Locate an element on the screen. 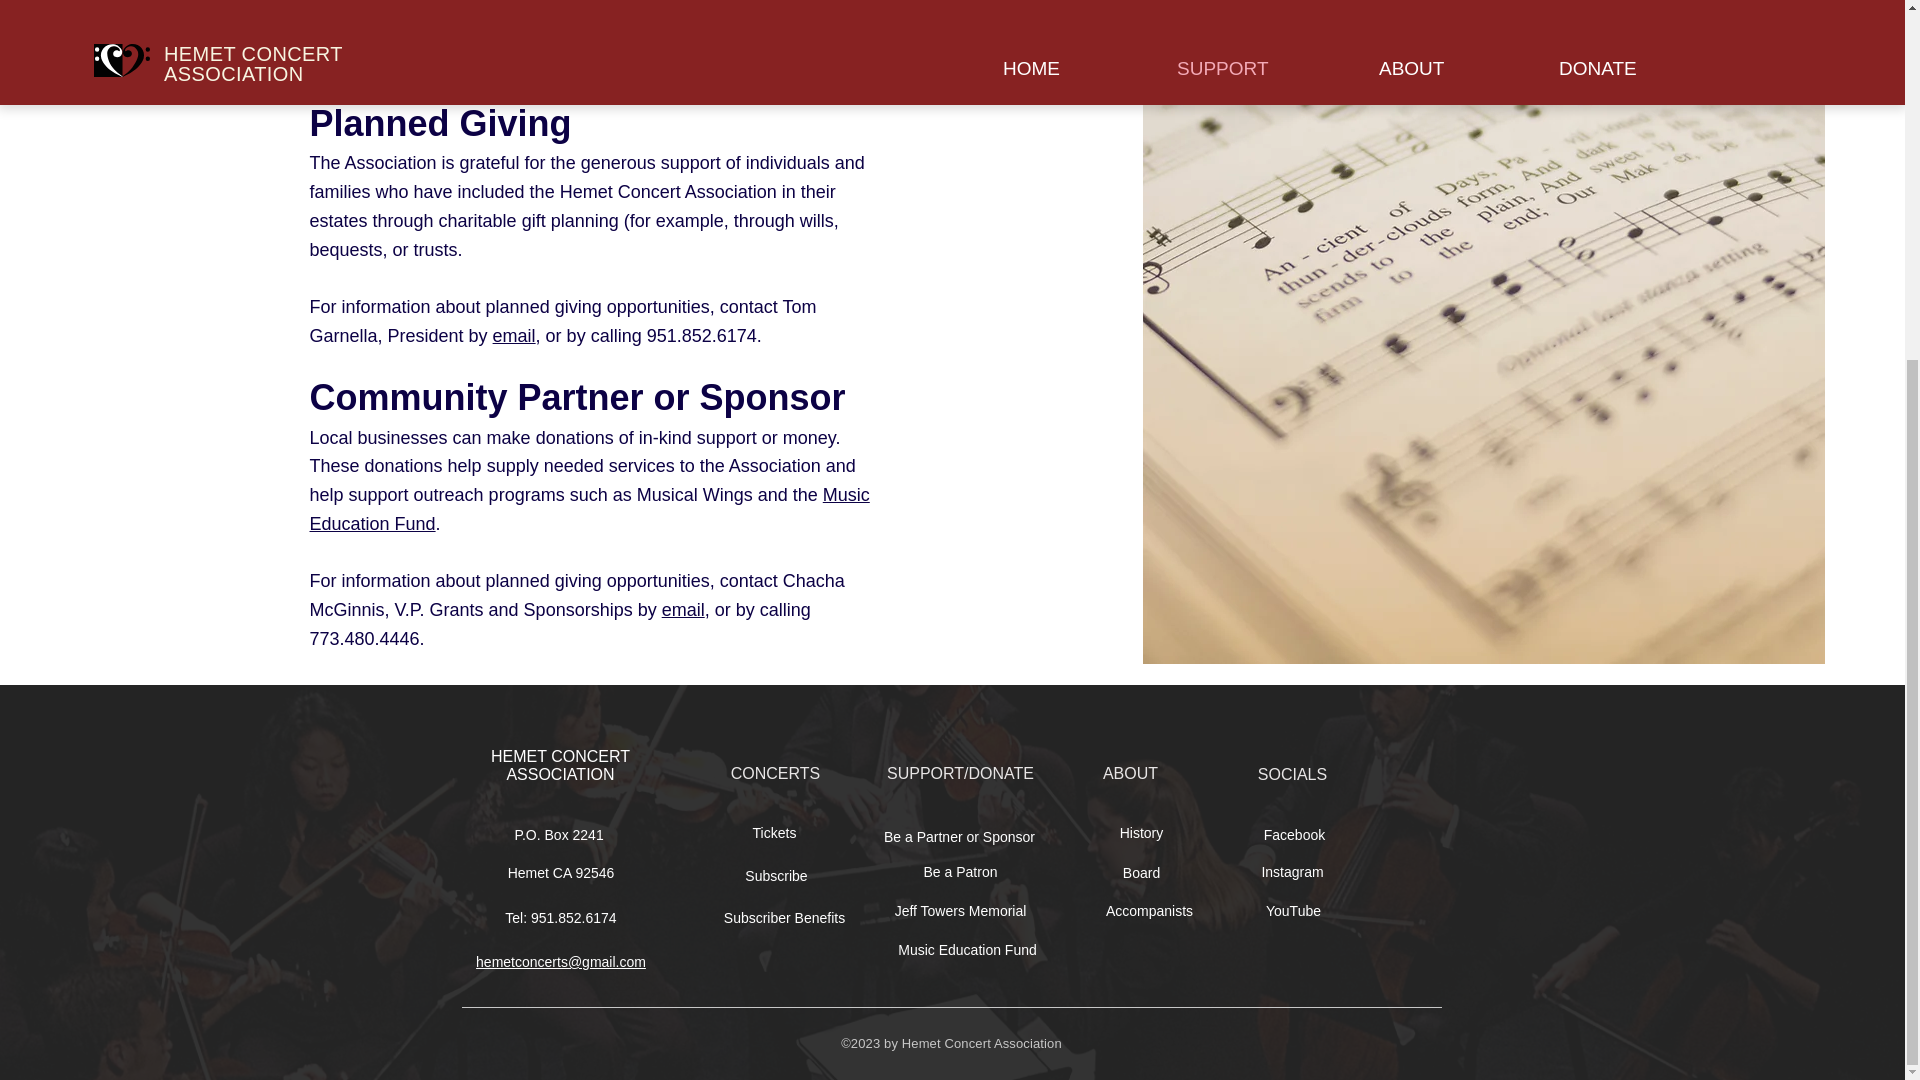  Music Education Fund is located at coordinates (589, 508).